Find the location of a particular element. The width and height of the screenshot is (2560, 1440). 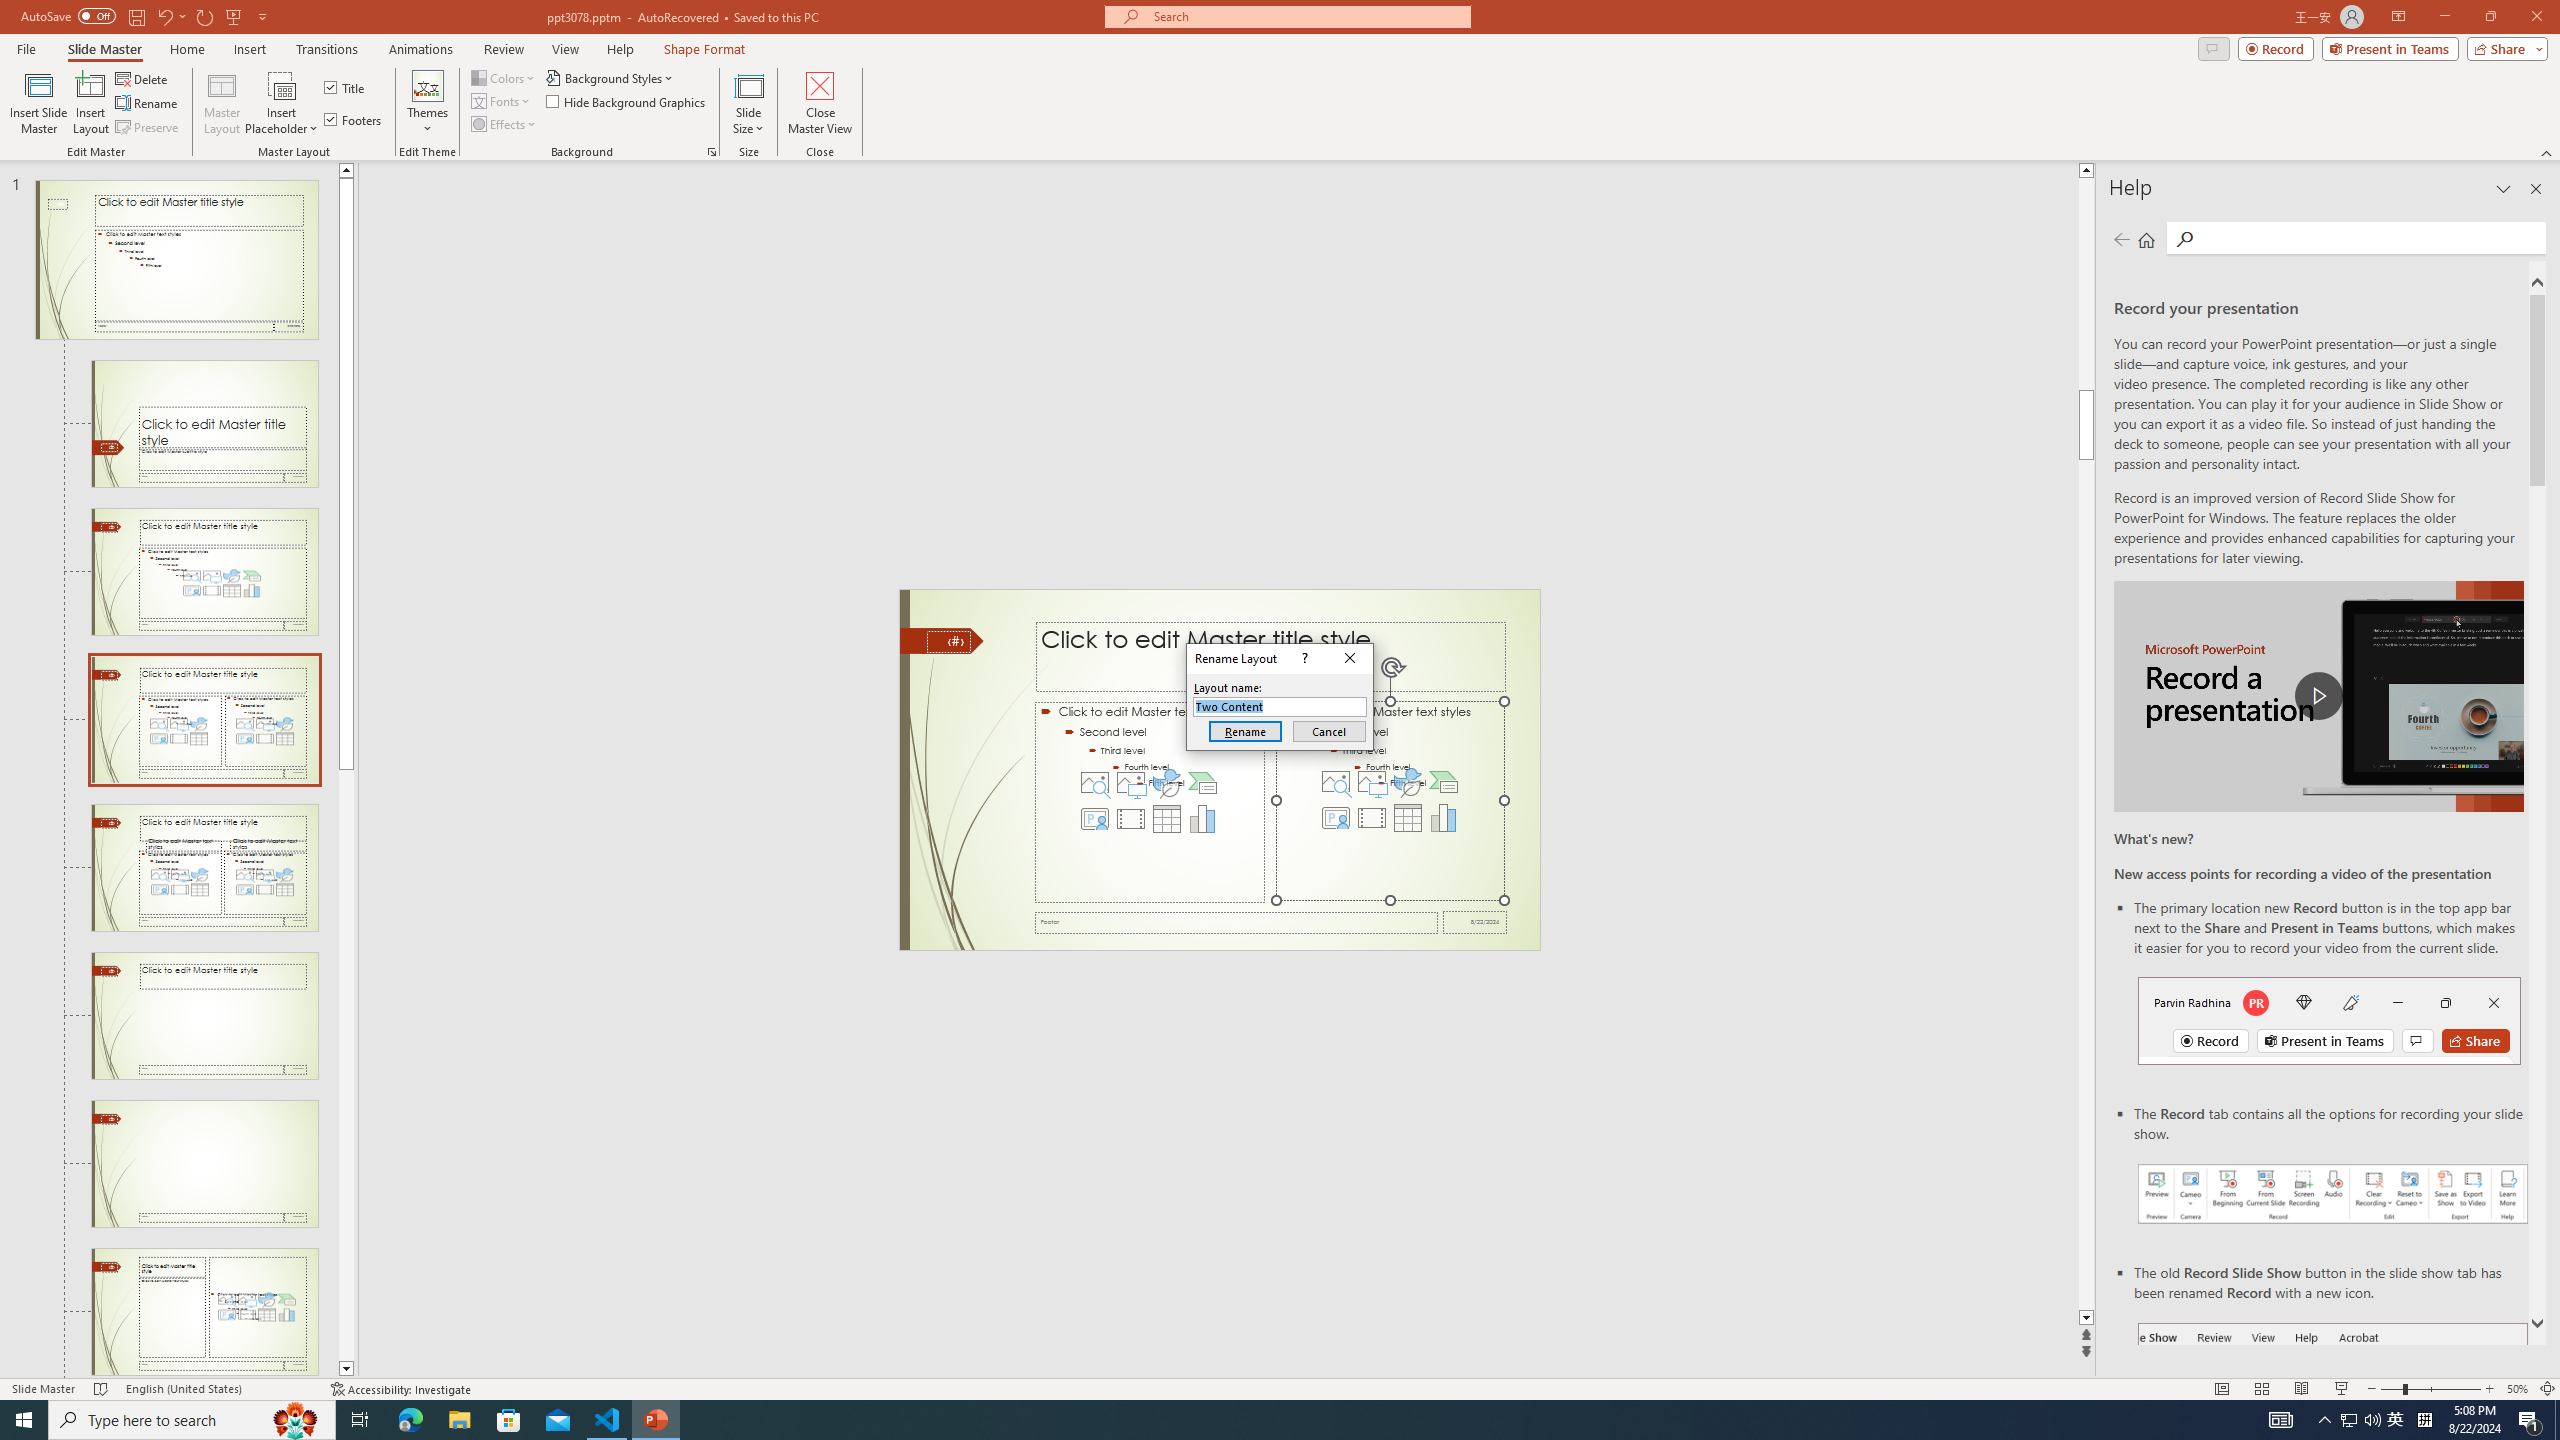

Slide Title Only Layout: used by no slides is located at coordinates (204, 1164).